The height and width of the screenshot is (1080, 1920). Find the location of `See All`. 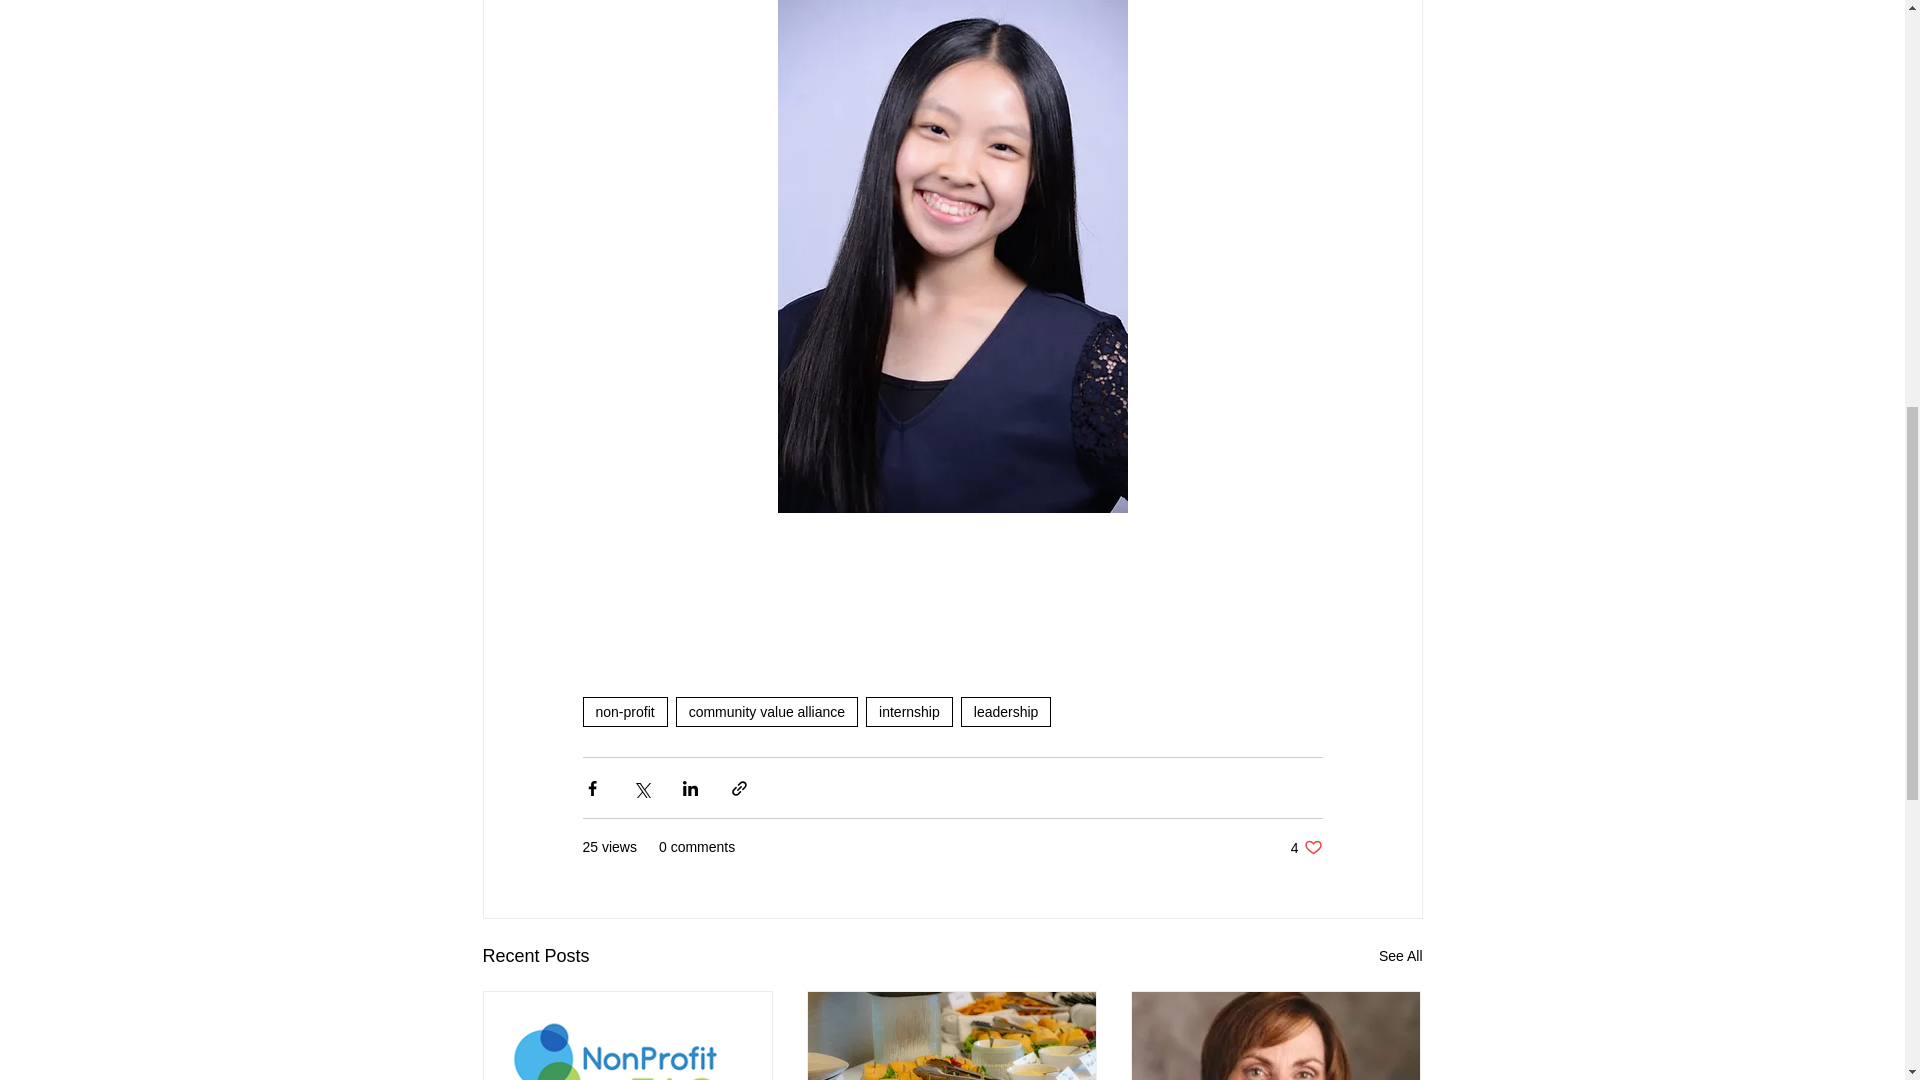

See All is located at coordinates (1306, 848).